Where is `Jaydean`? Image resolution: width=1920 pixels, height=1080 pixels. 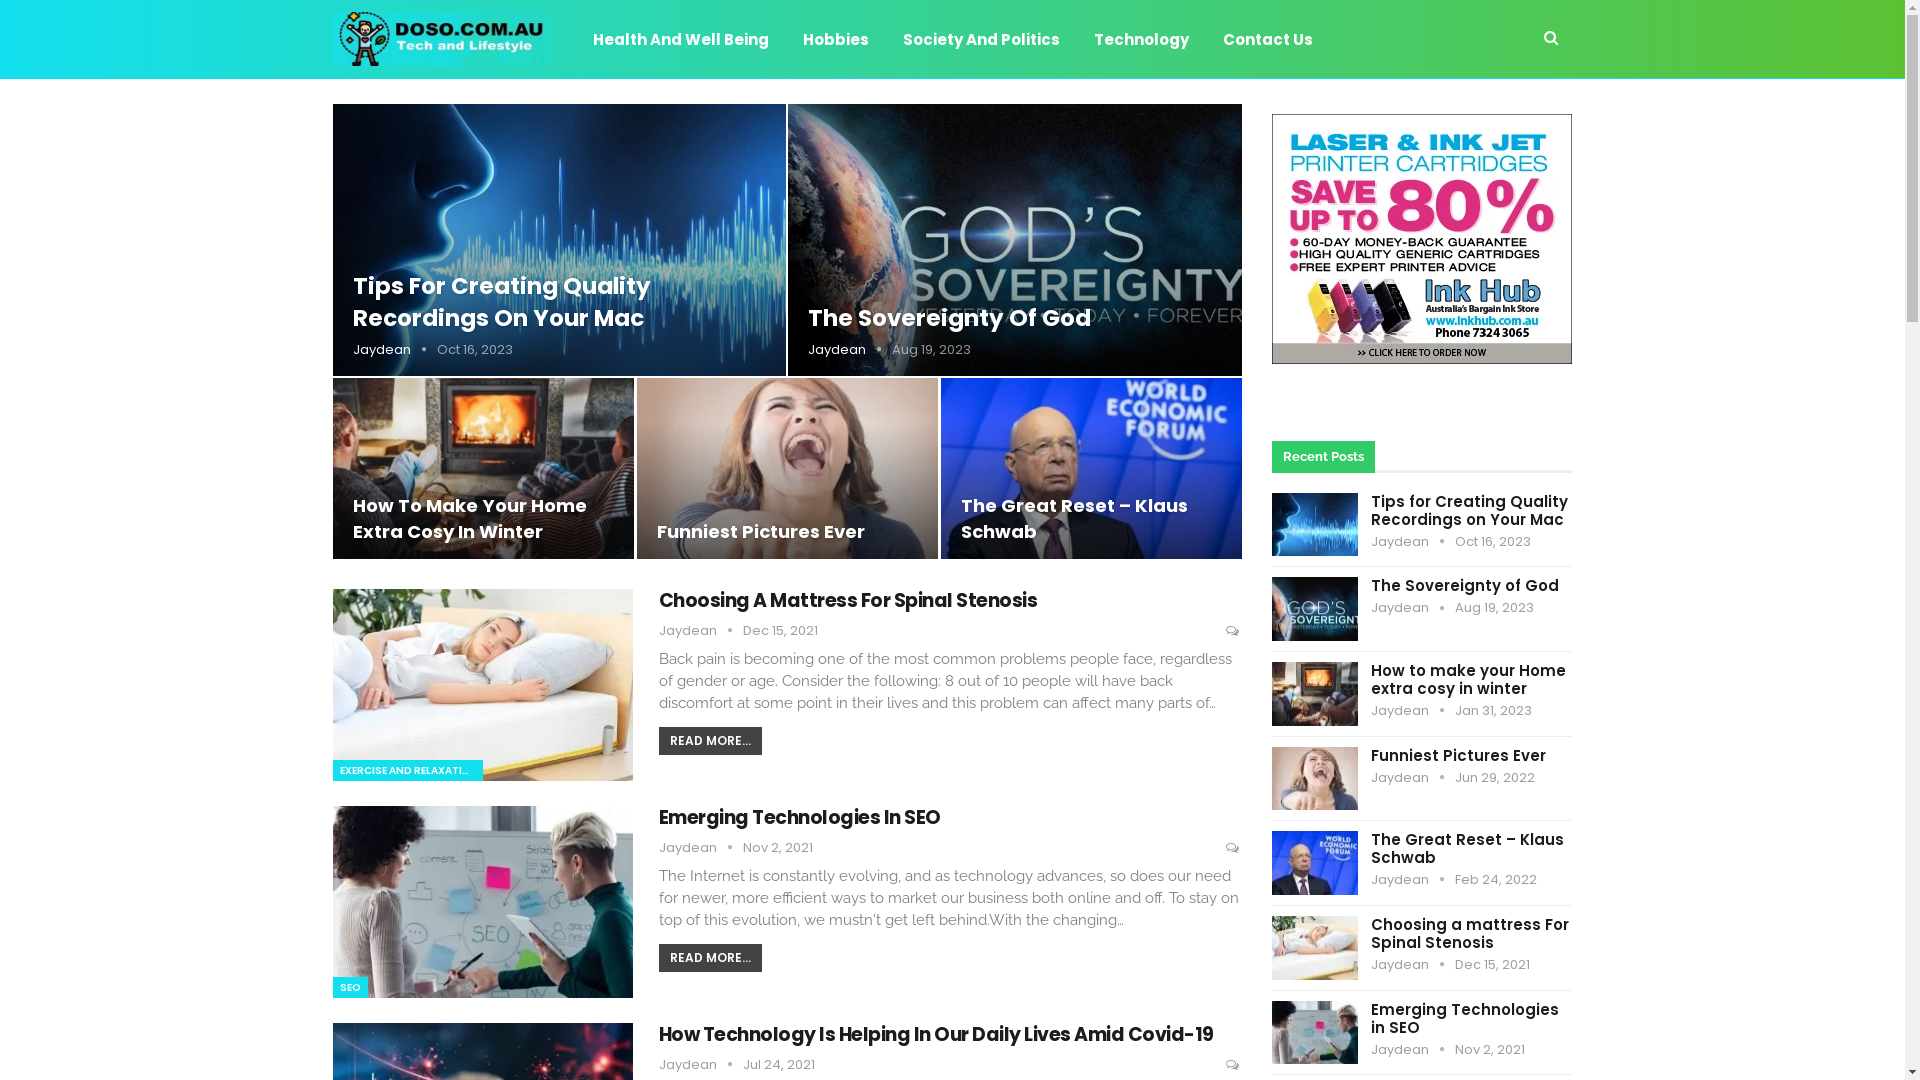 Jaydean is located at coordinates (1413, 608).